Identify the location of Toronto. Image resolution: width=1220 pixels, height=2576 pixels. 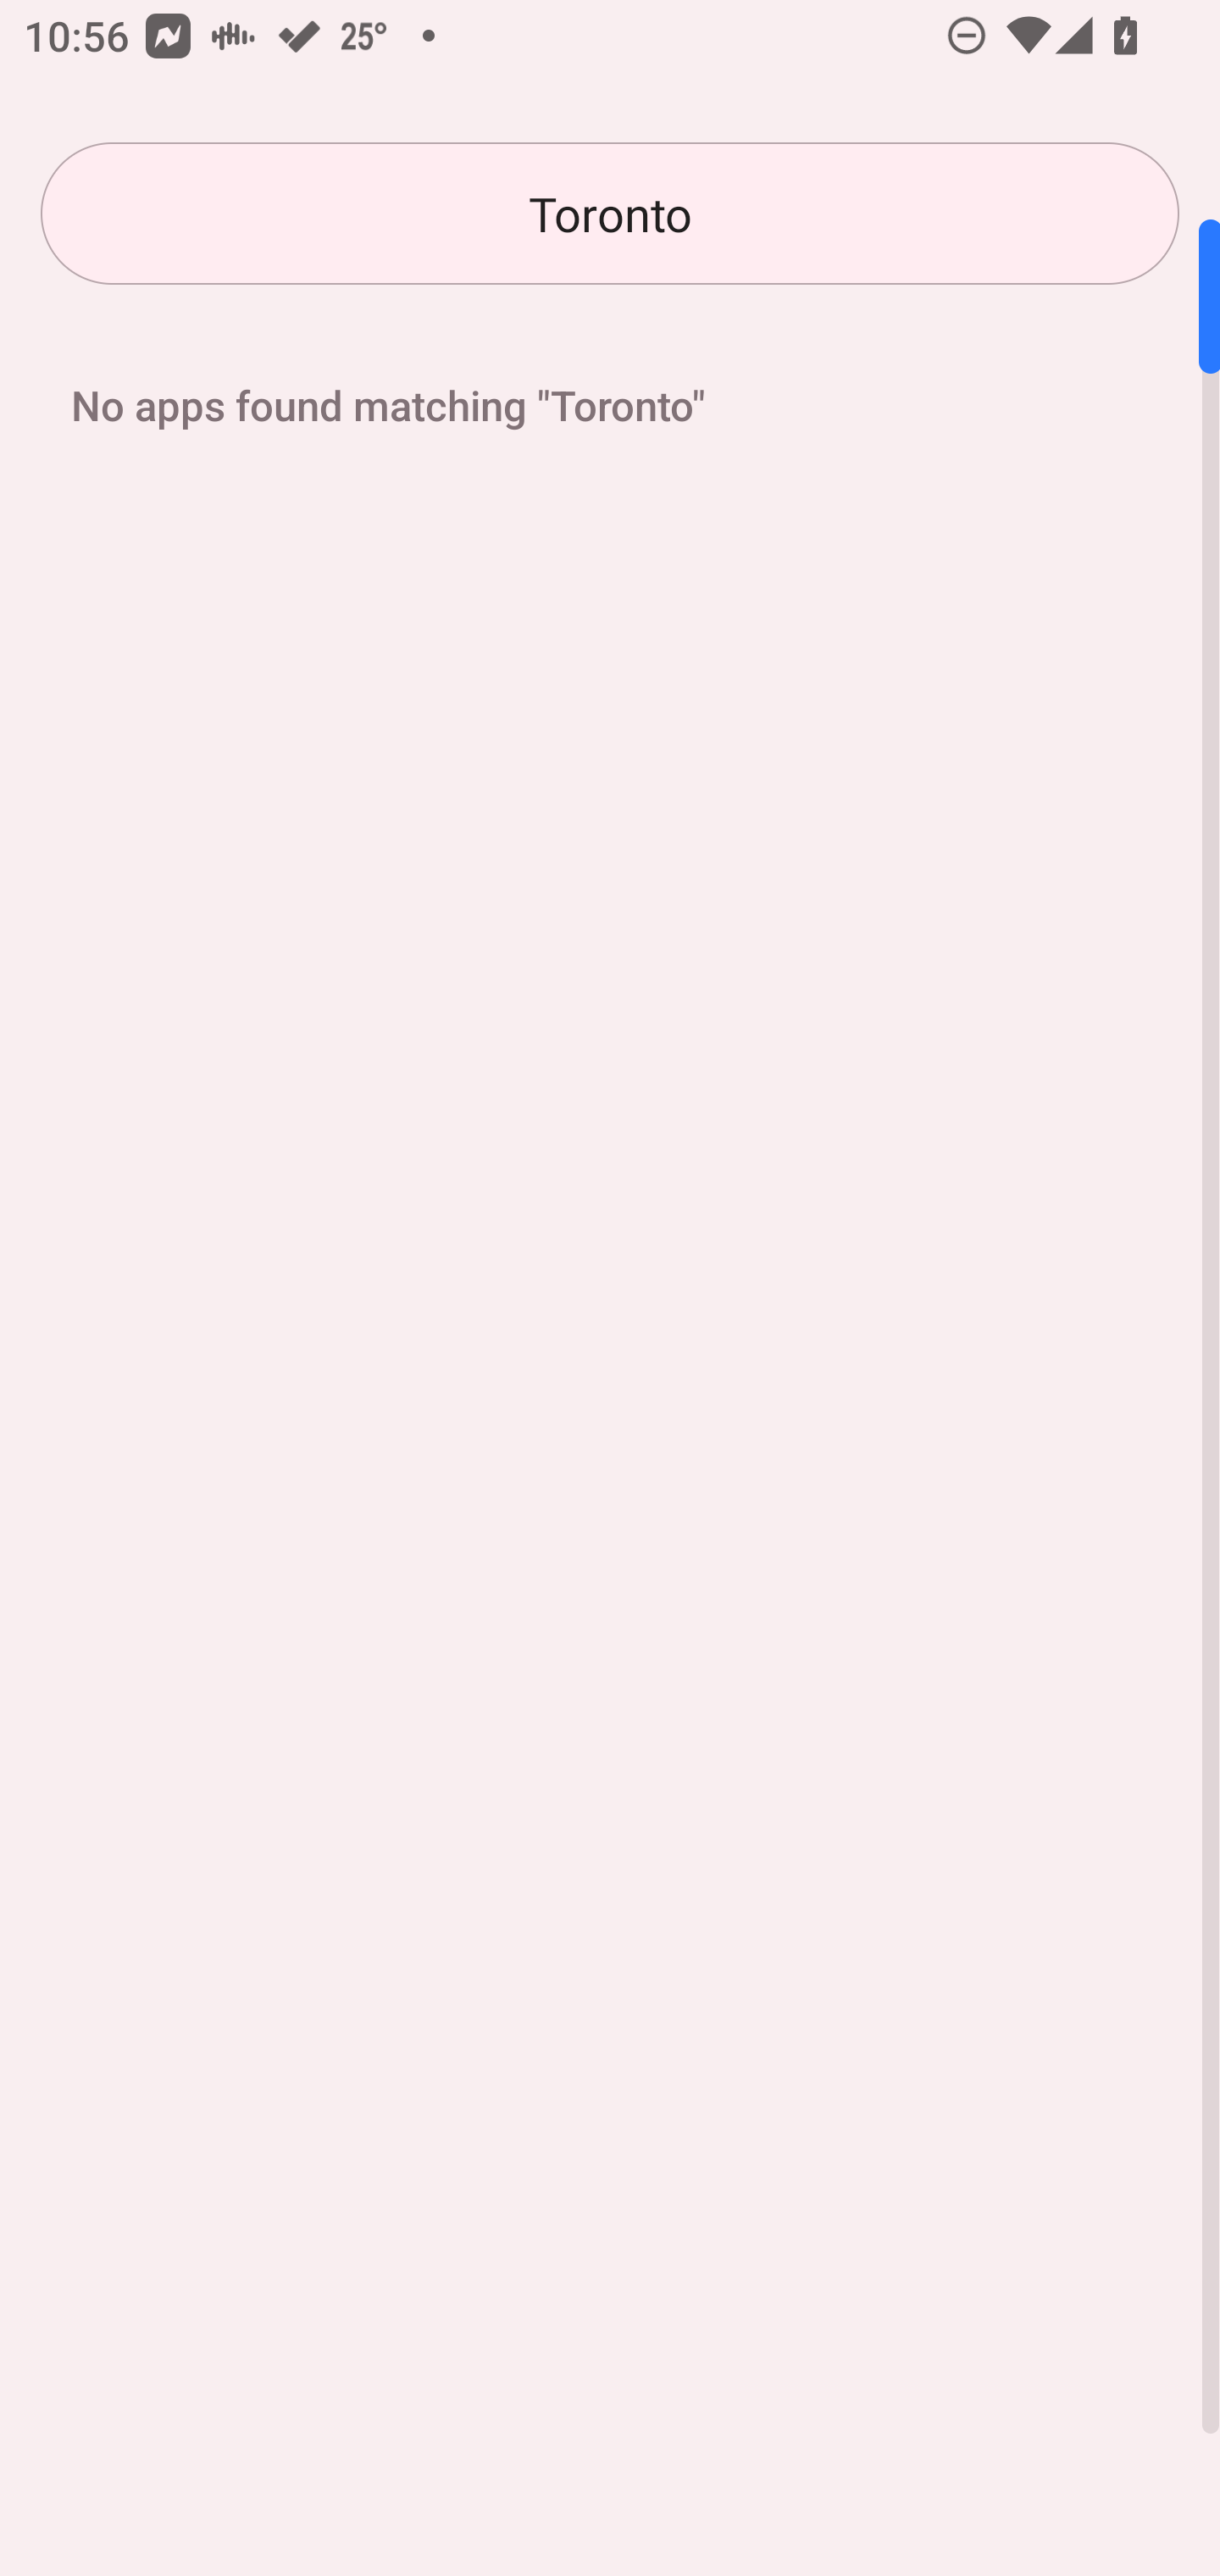
(610, 214).